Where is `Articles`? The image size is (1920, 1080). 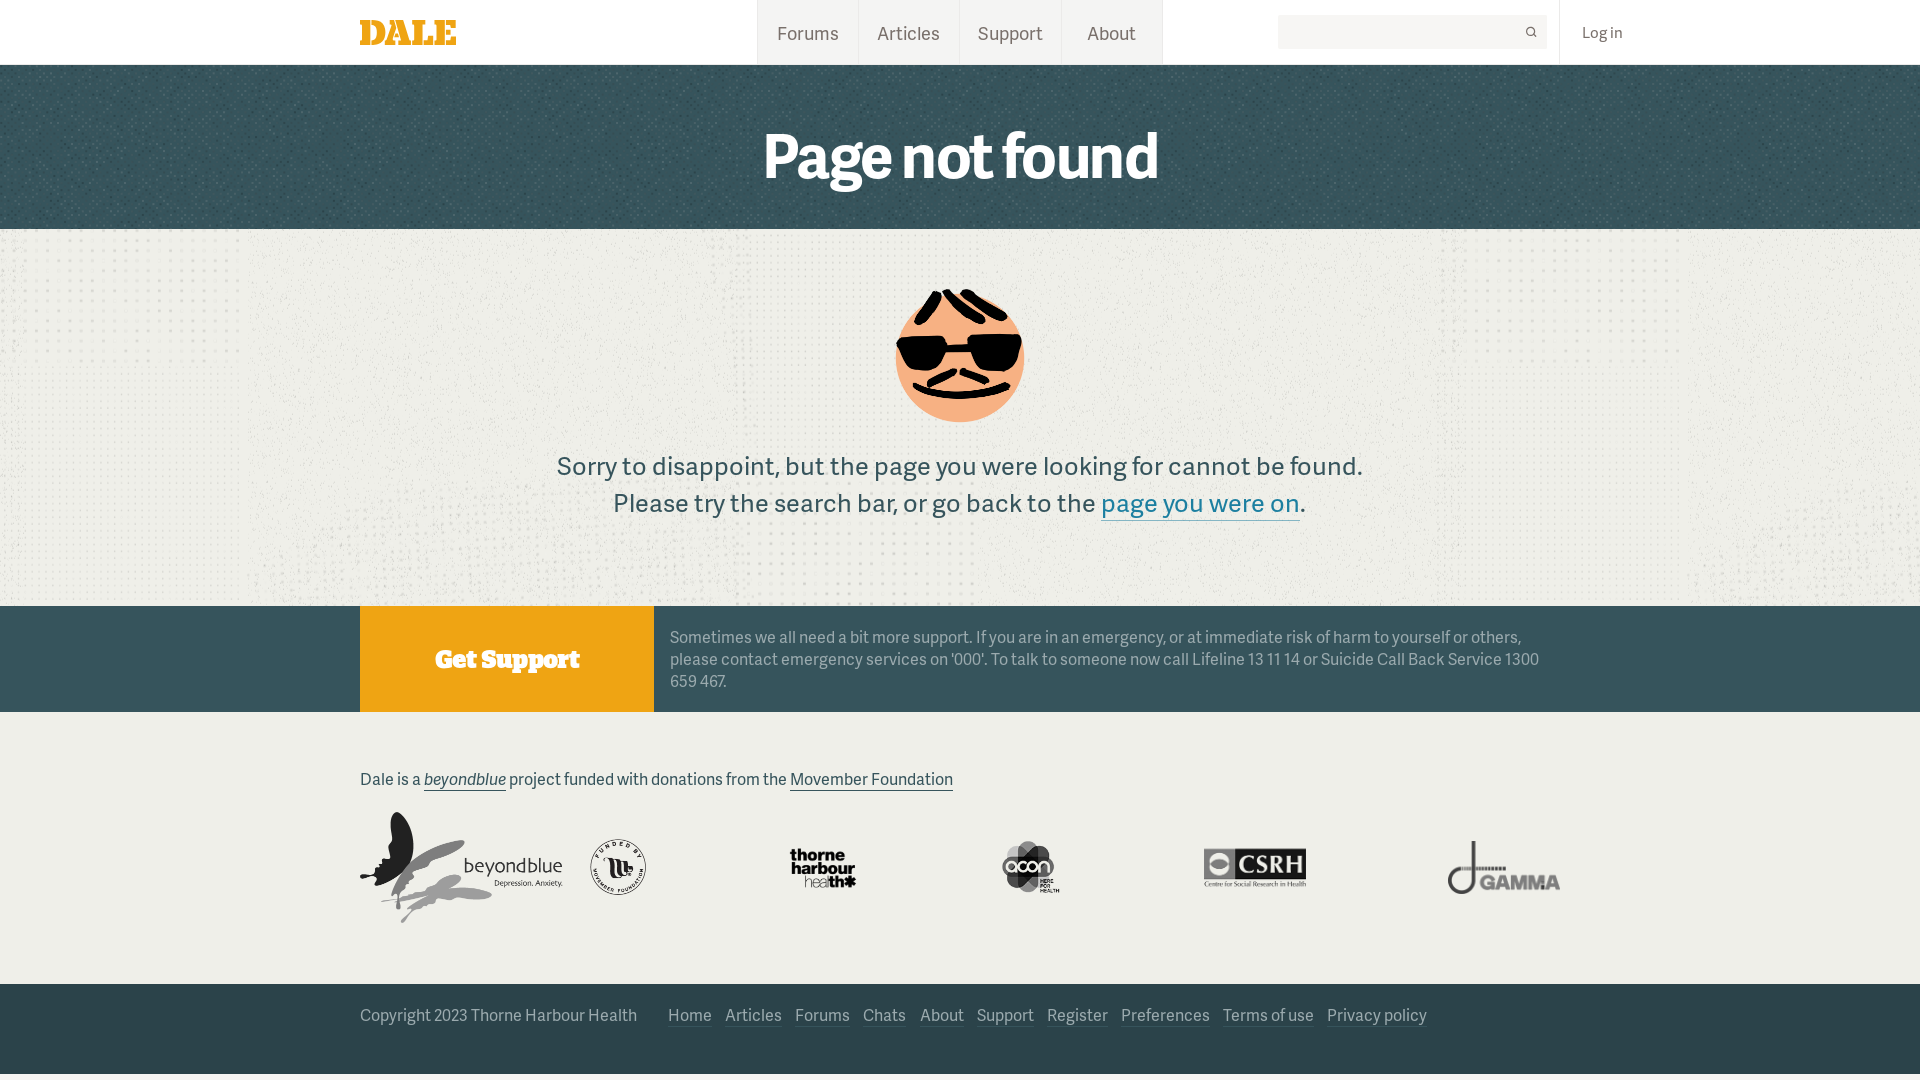
Articles is located at coordinates (908, 32).